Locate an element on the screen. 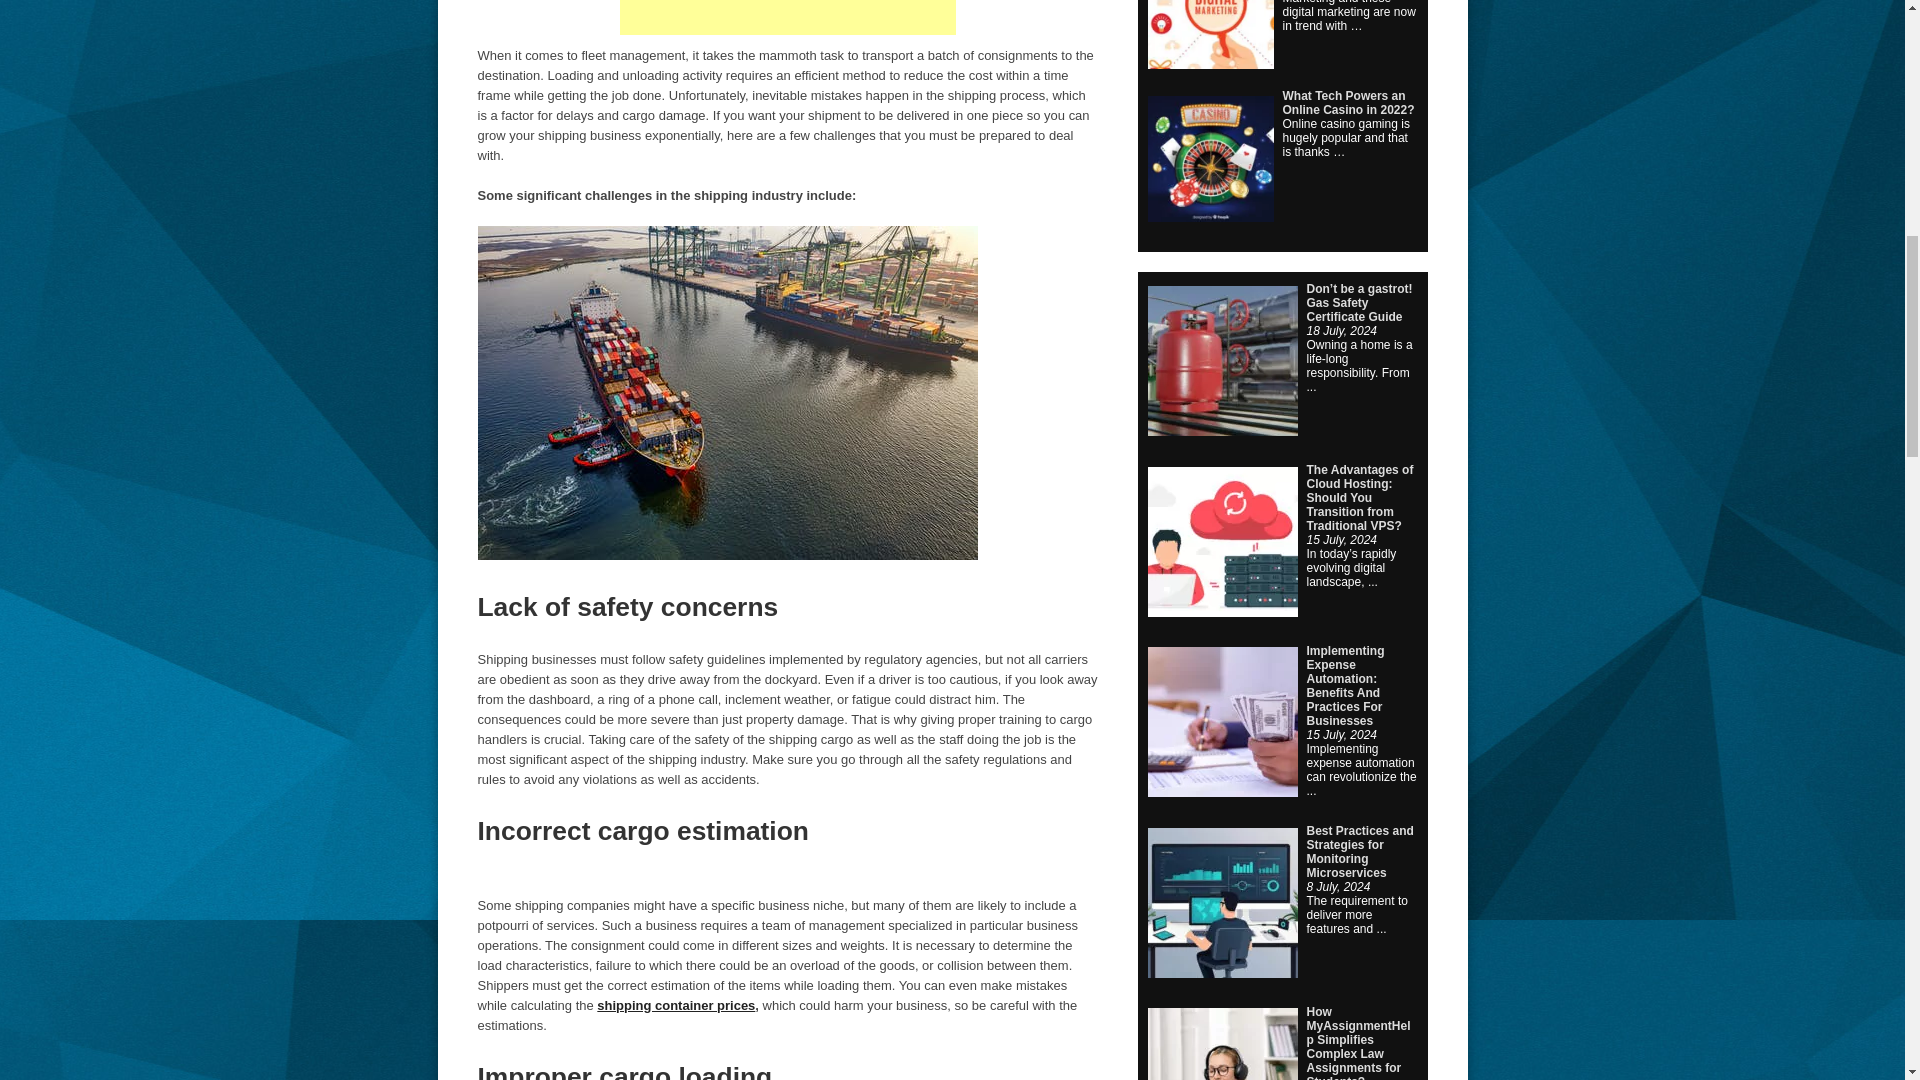 This screenshot has width=1920, height=1080. Advertisement is located at coordinates (788, 17).